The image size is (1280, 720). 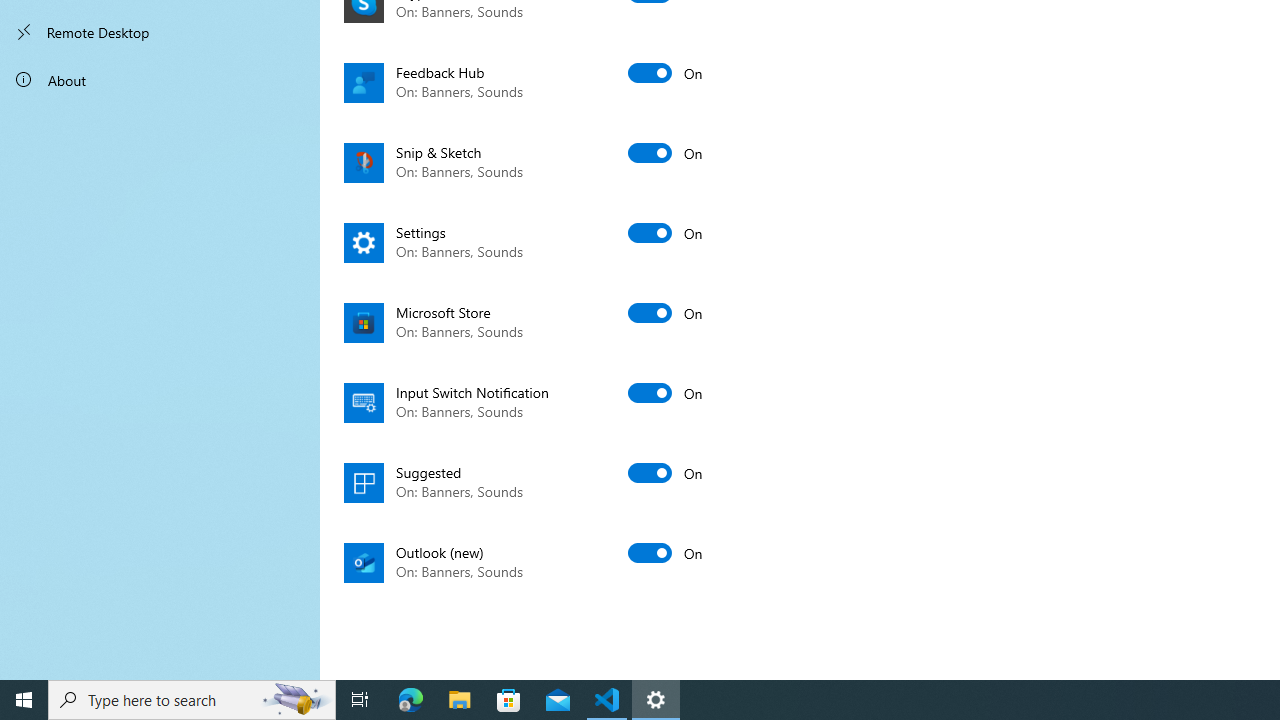 I want to click on Task View, so click(x=360, y=700).